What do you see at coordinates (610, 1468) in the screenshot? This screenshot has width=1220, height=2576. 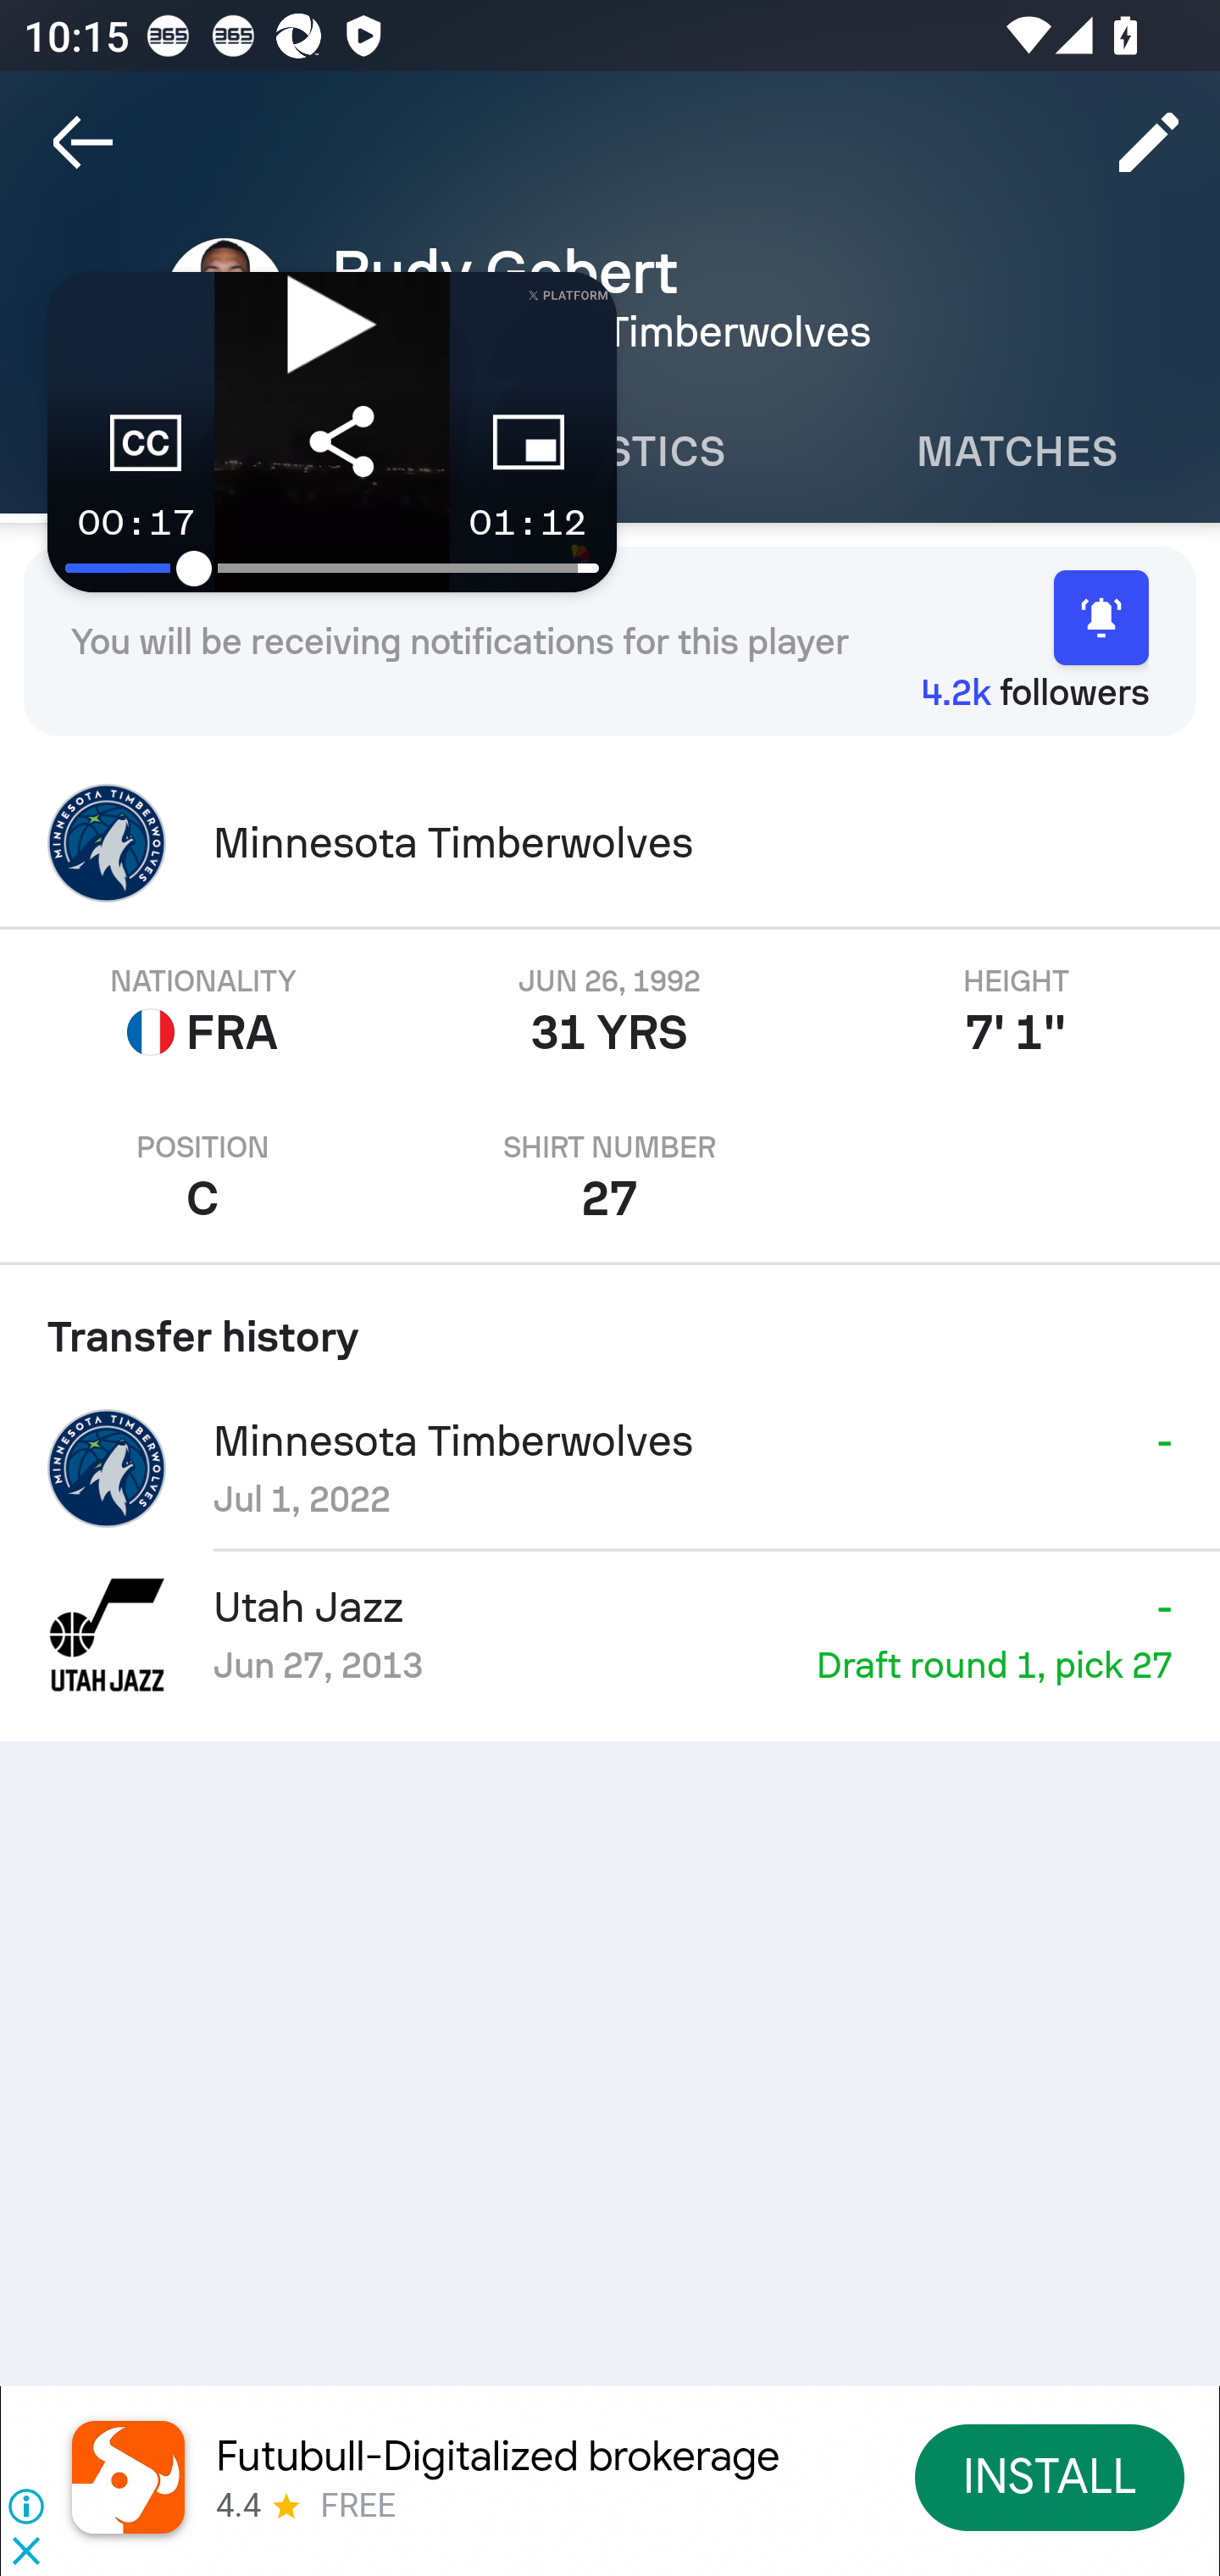 I see `Minnesota Timberwolves - Jul 1, 2022` at bounding box center [610, 1468].